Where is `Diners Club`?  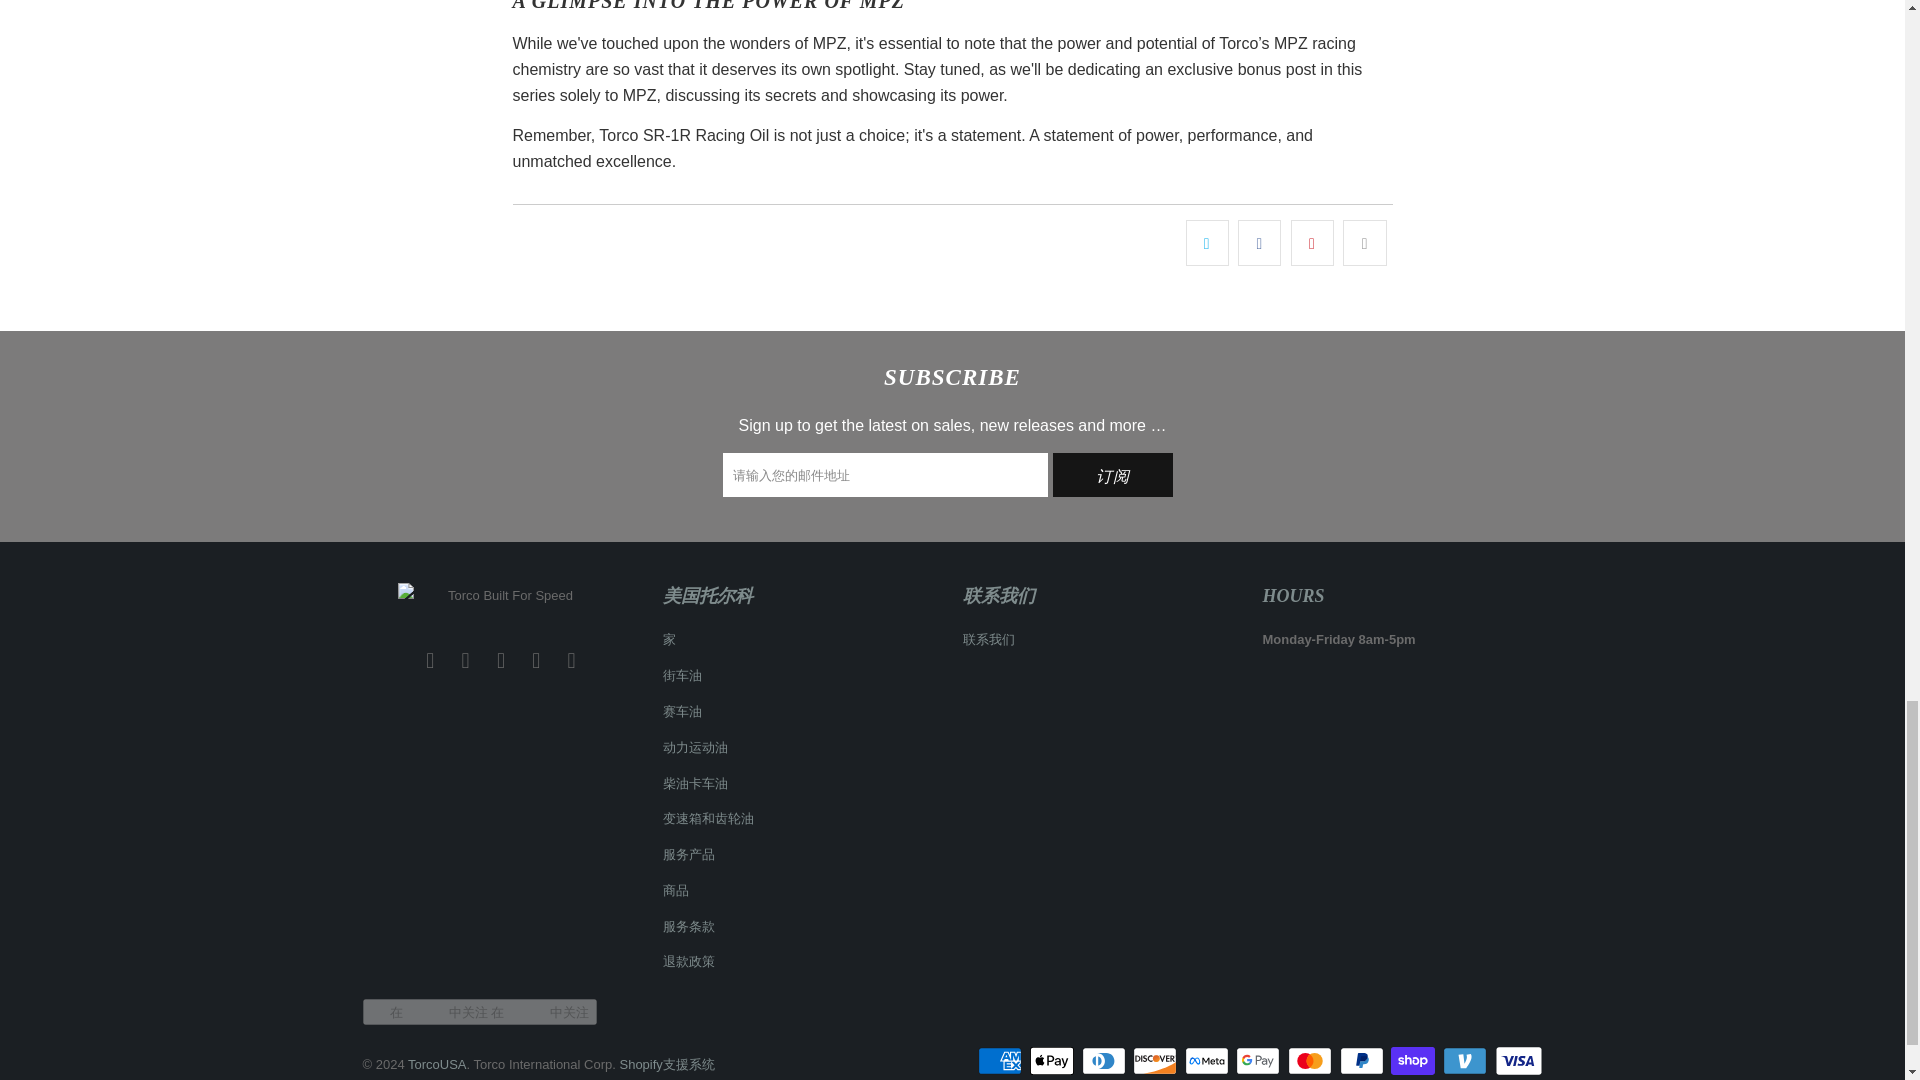 Diners Club is located at coordinates (1106, 1060).